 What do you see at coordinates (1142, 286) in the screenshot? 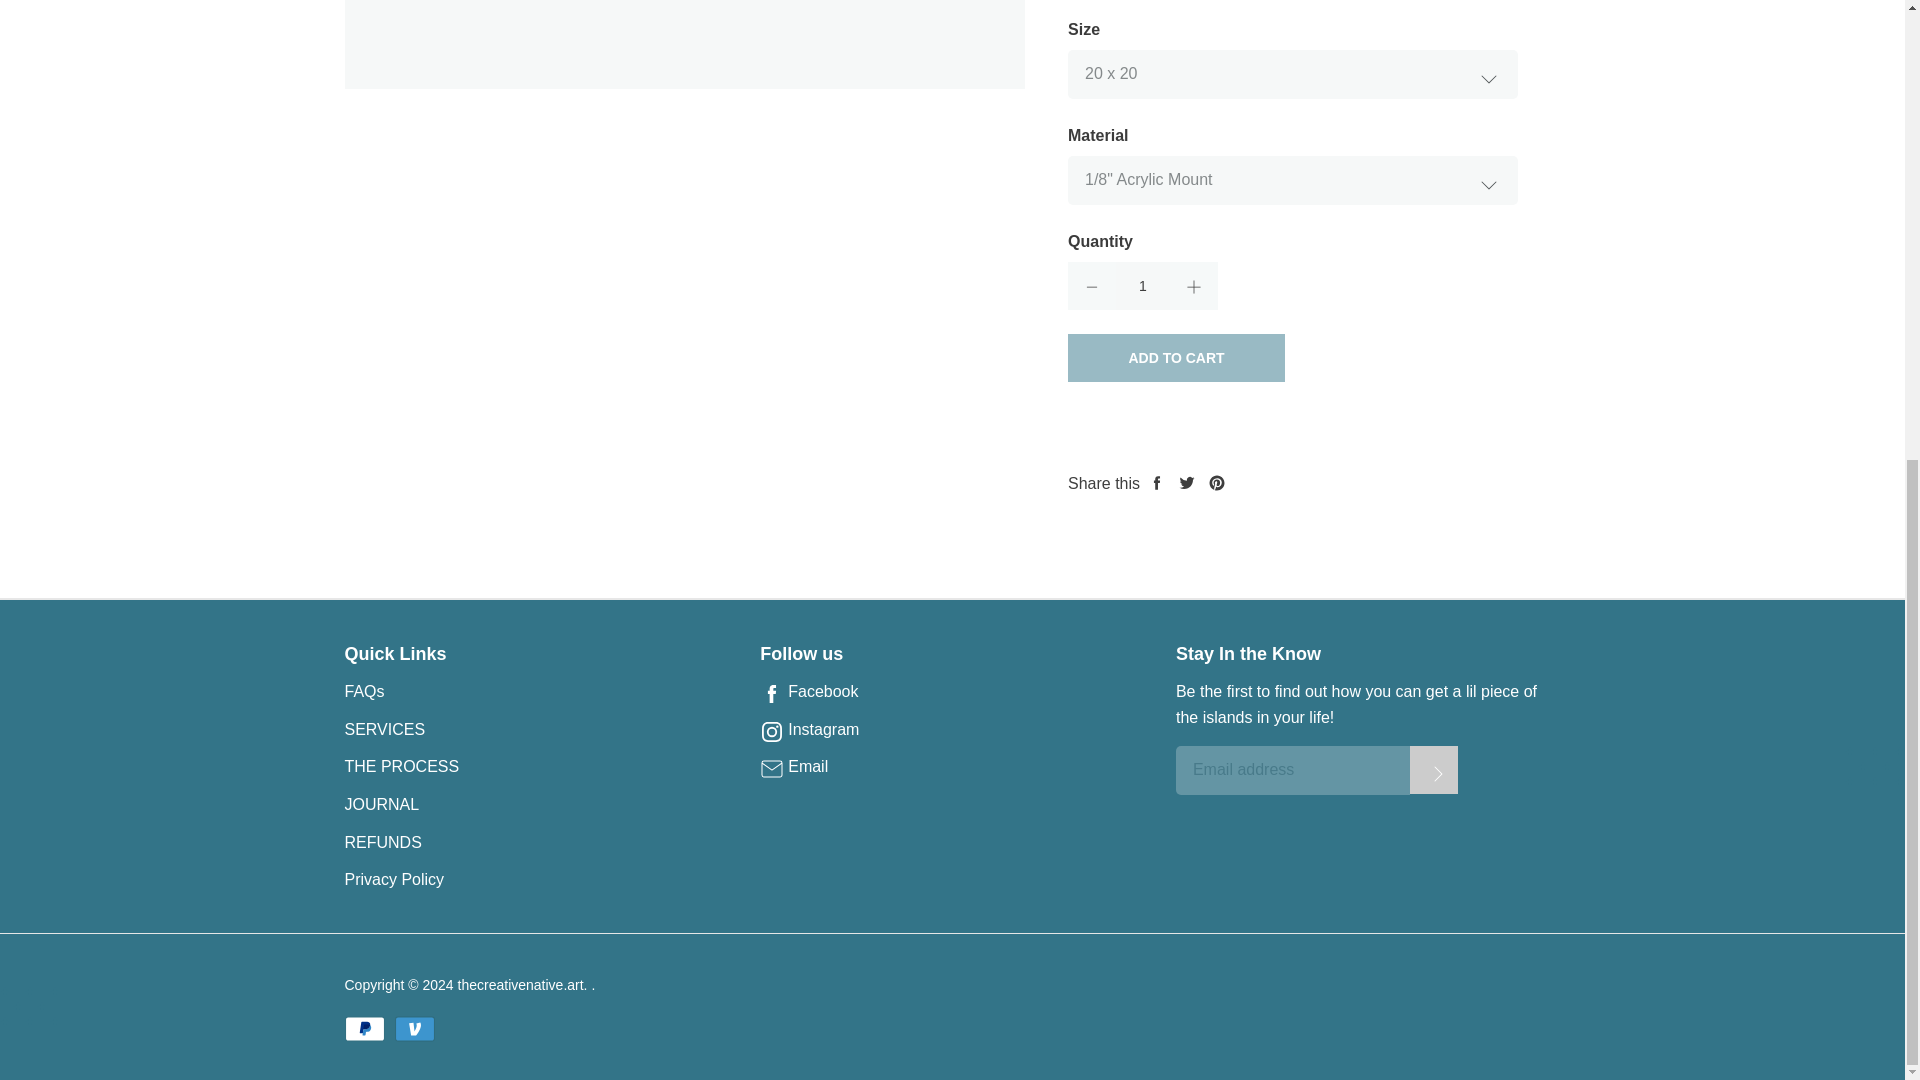
I see `1` at bounding box center [1142, 286].